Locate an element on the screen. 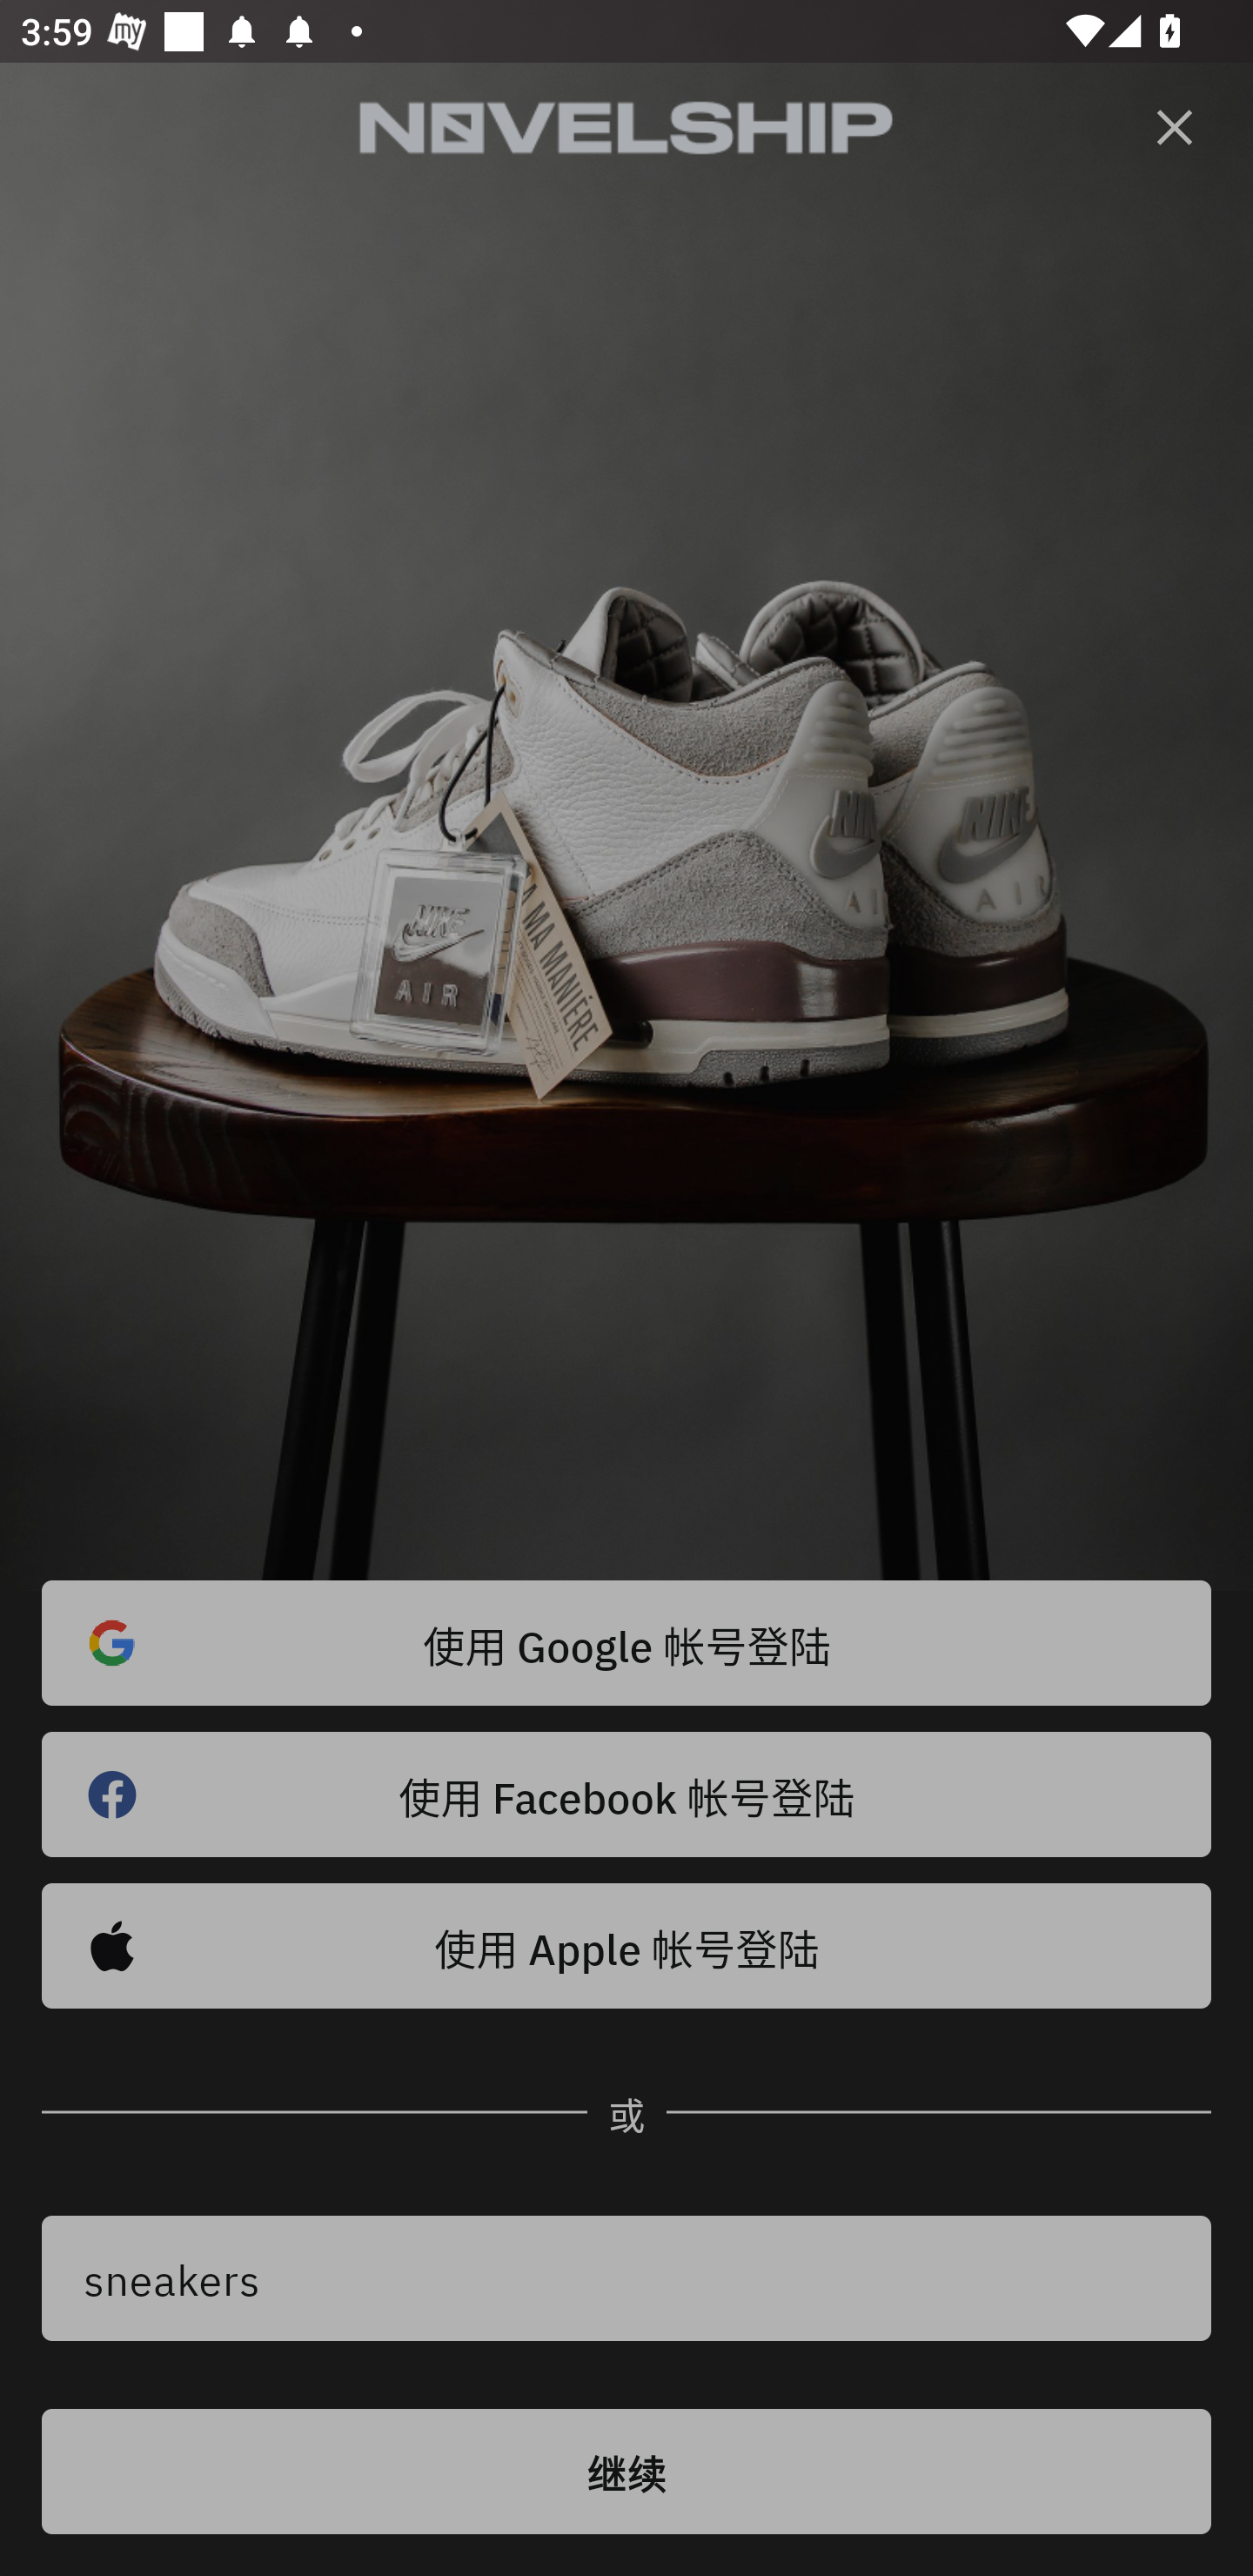  继续 is located at coordinates (626, 2472).